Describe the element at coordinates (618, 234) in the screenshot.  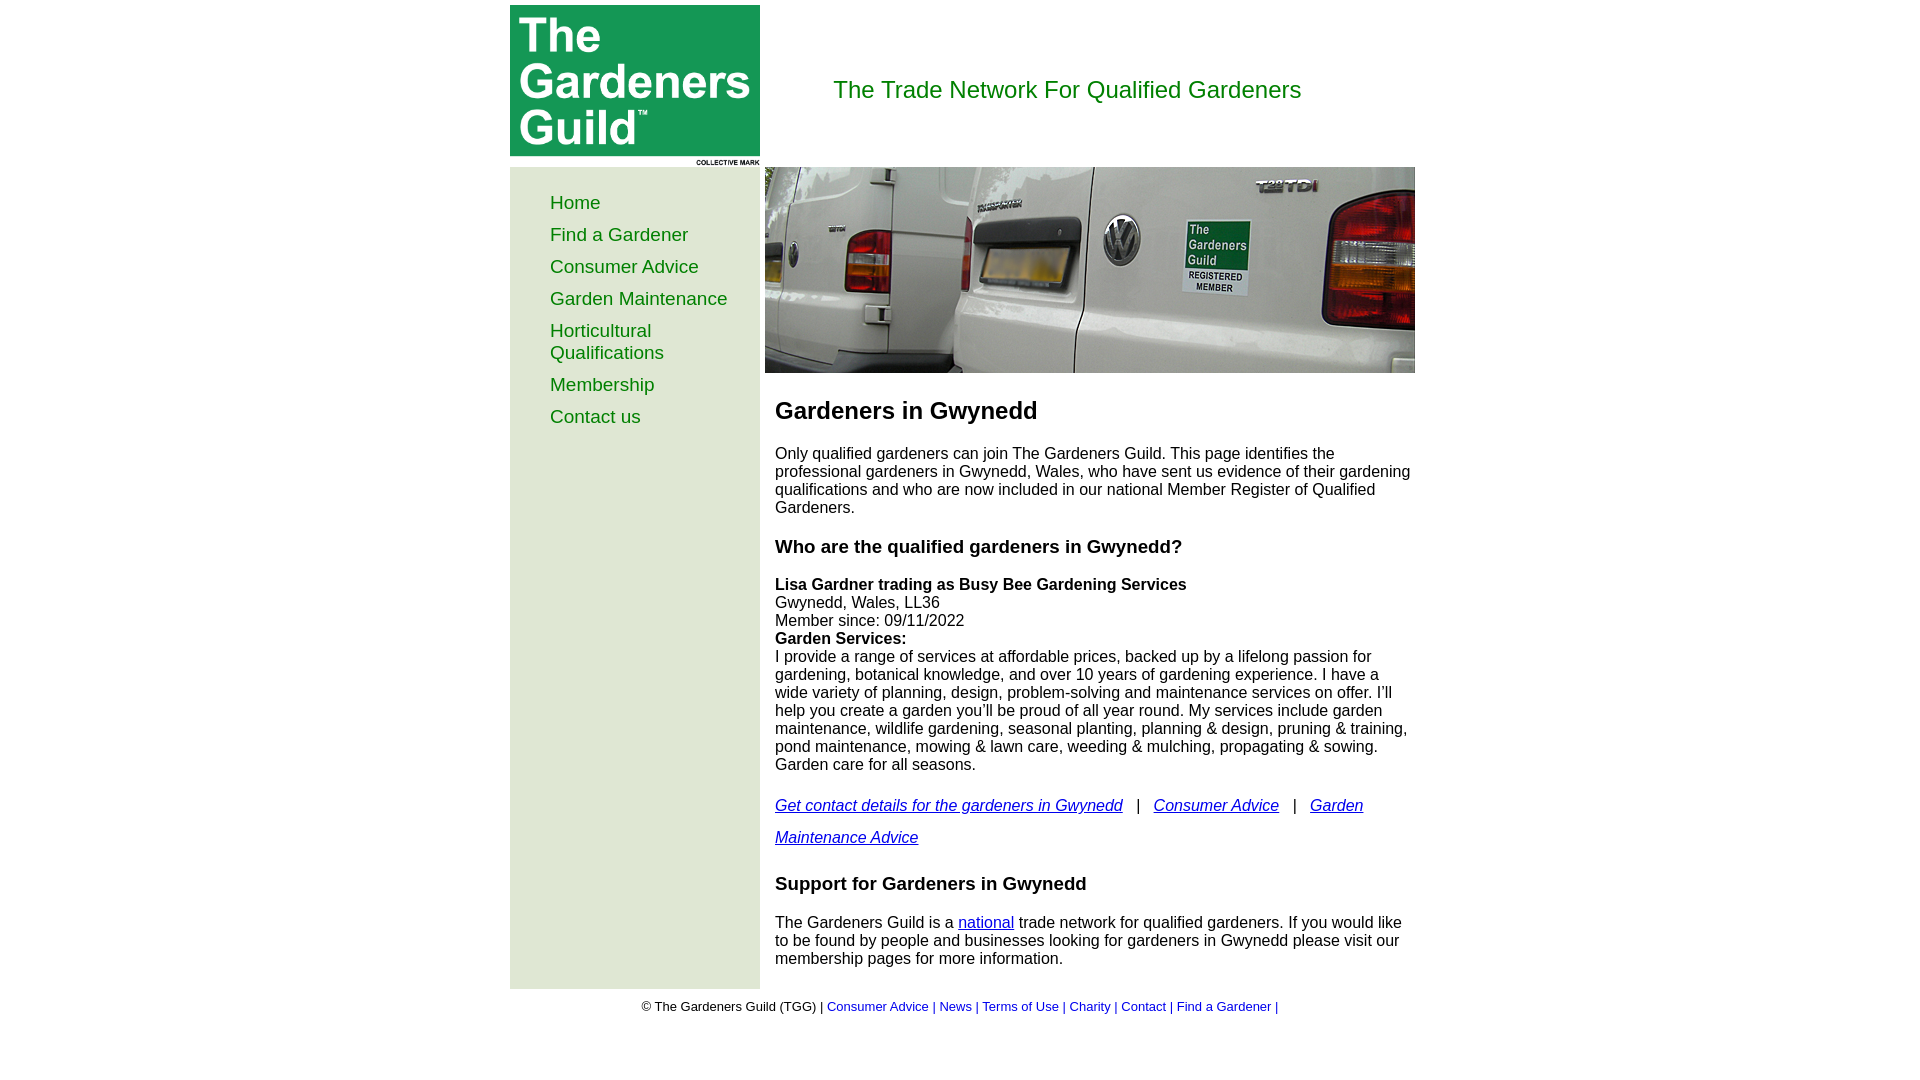
I see `Find a Gardener` at that location.